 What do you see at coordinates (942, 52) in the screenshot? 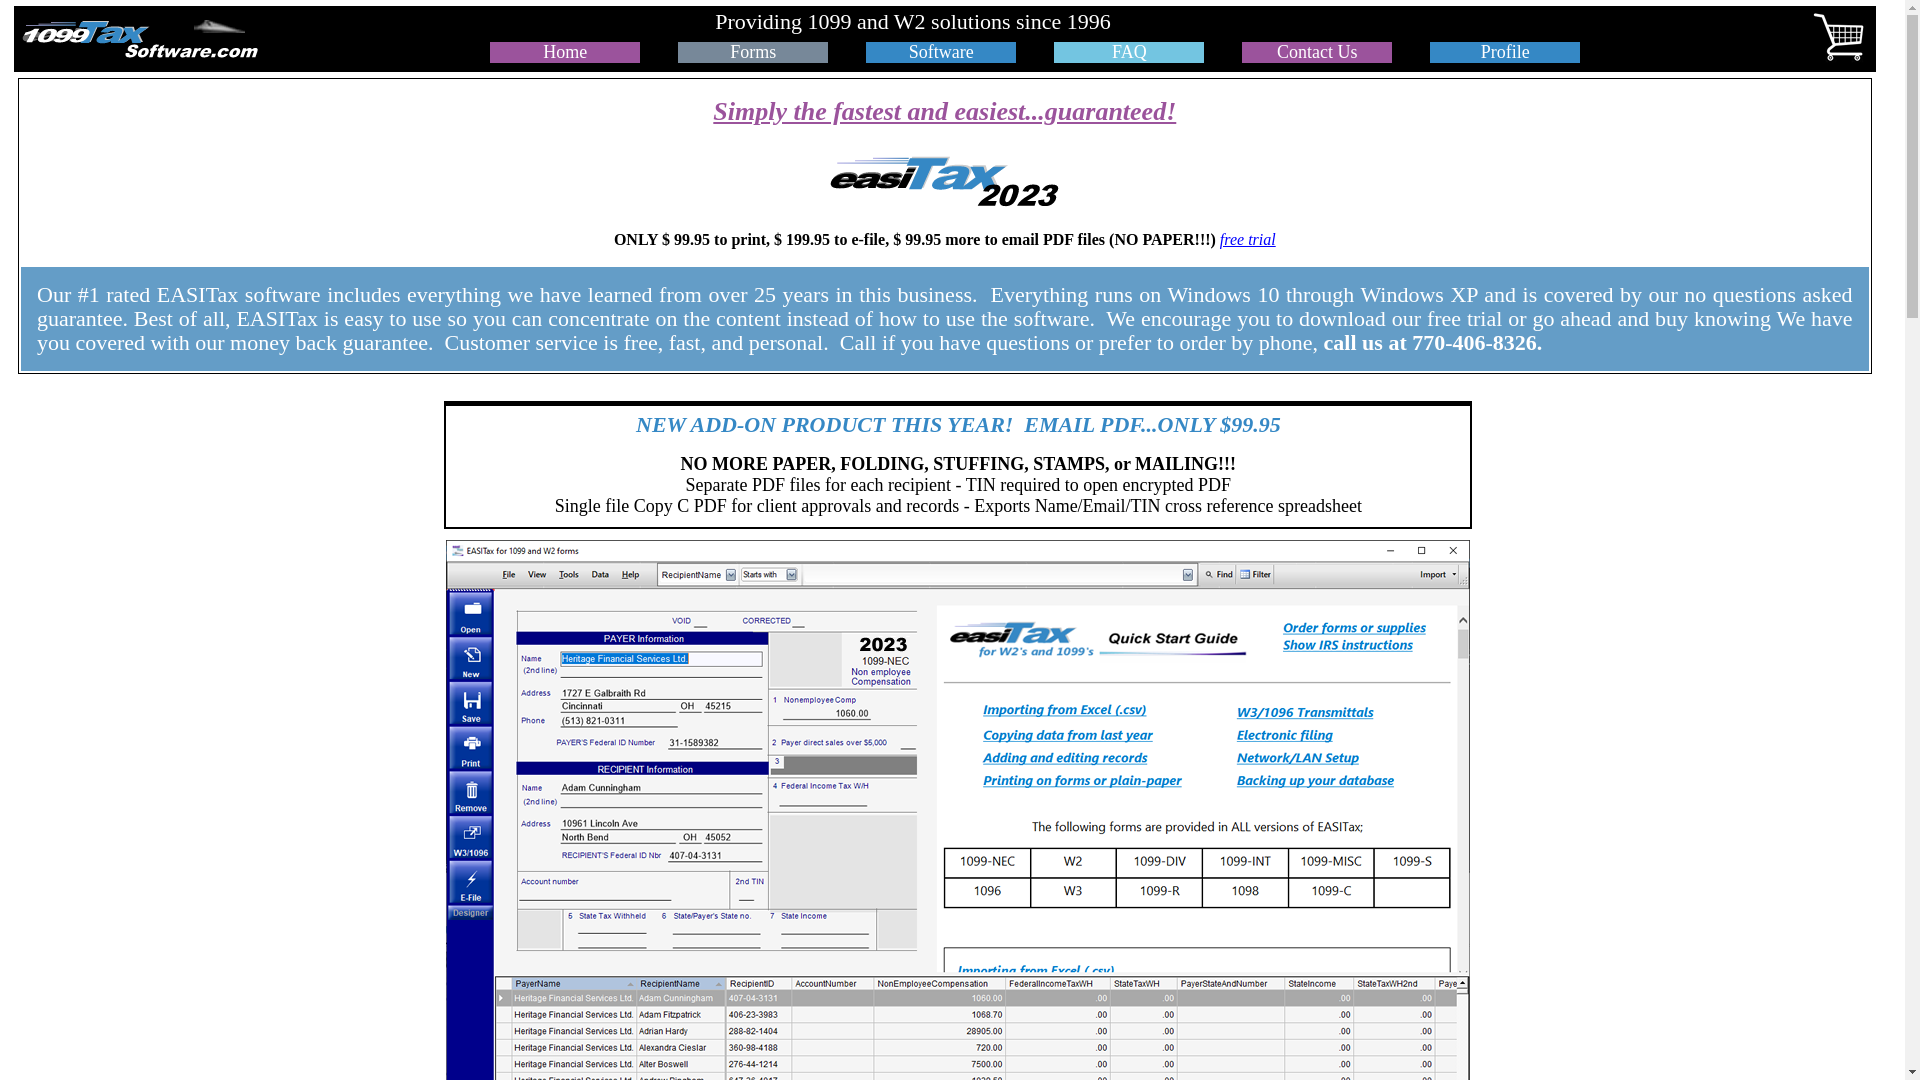
I see `Software` at bounding box center [942, 52].